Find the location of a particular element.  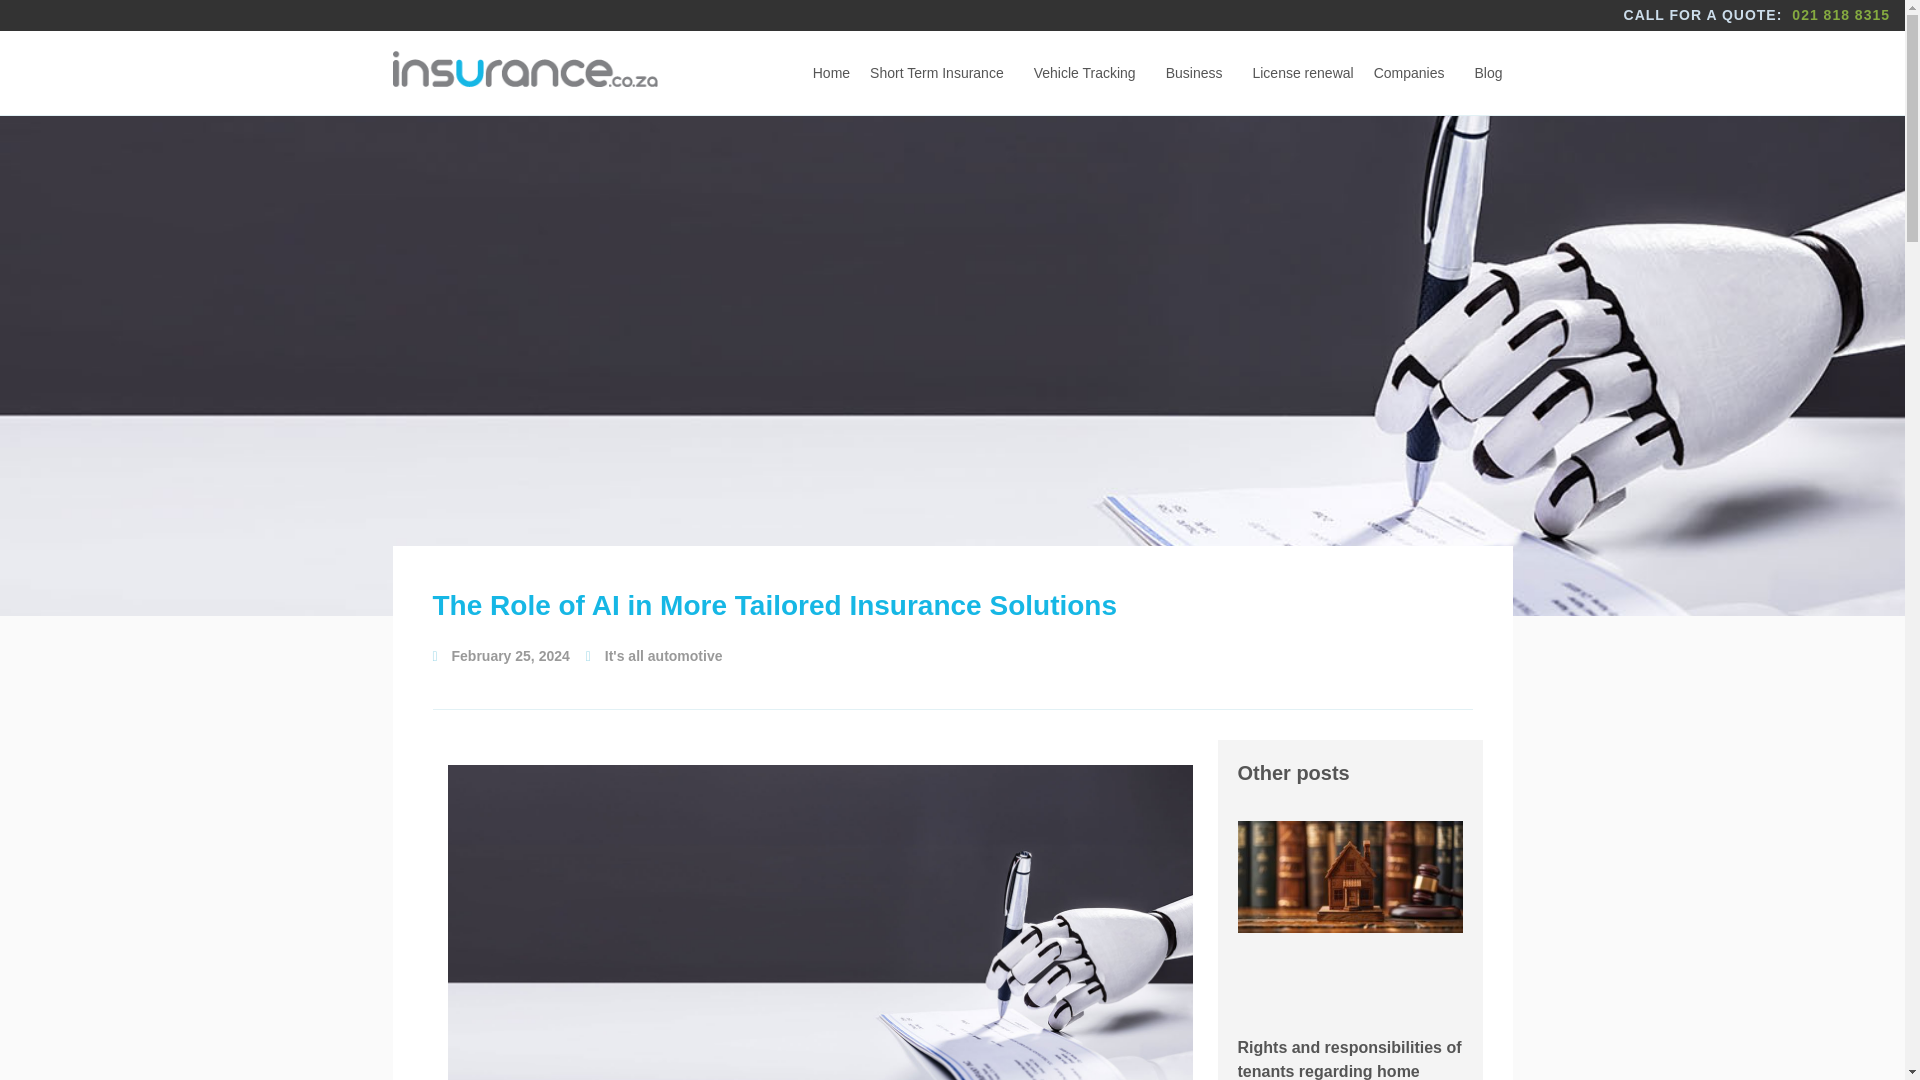

Vehicle Tracking is located at coordinates (1089, 72).